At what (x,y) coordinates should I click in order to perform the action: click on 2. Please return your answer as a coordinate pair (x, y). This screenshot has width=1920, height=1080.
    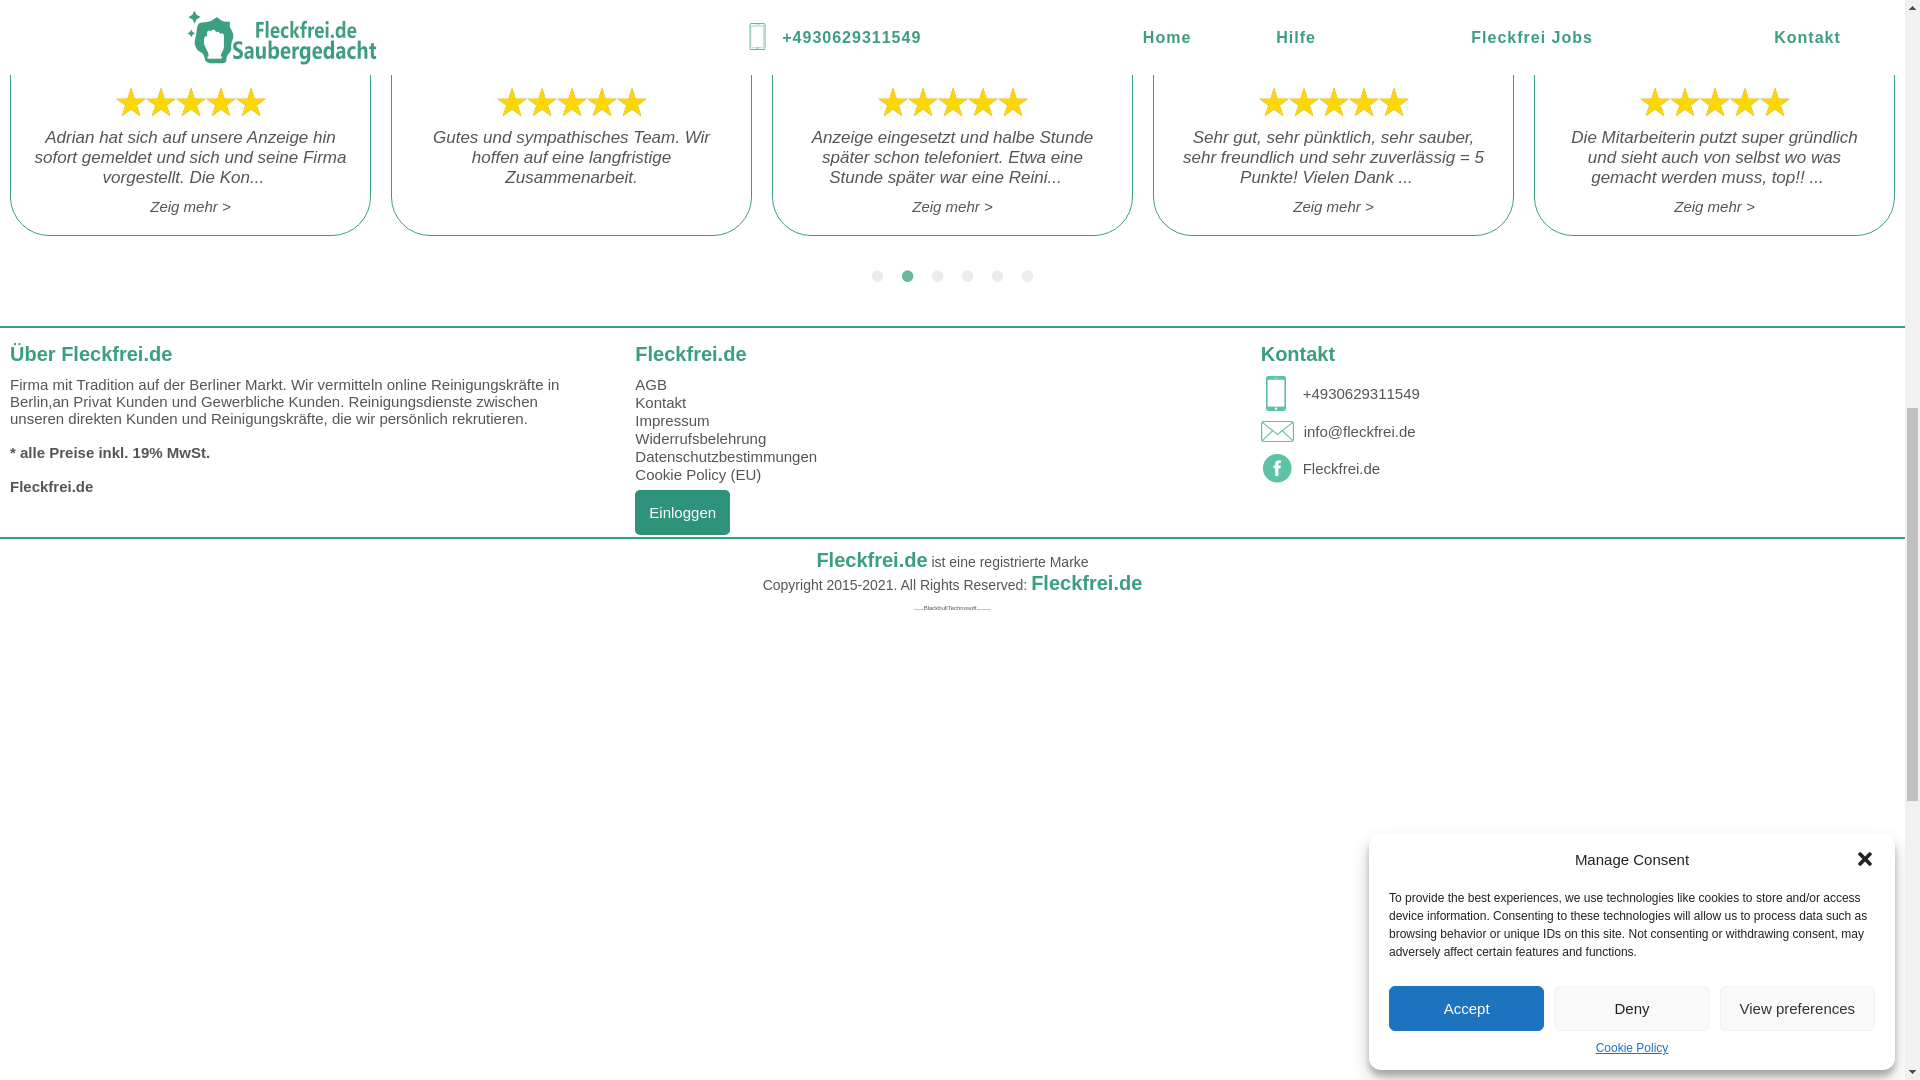
    Looking at the image, I should click on (908, 276).